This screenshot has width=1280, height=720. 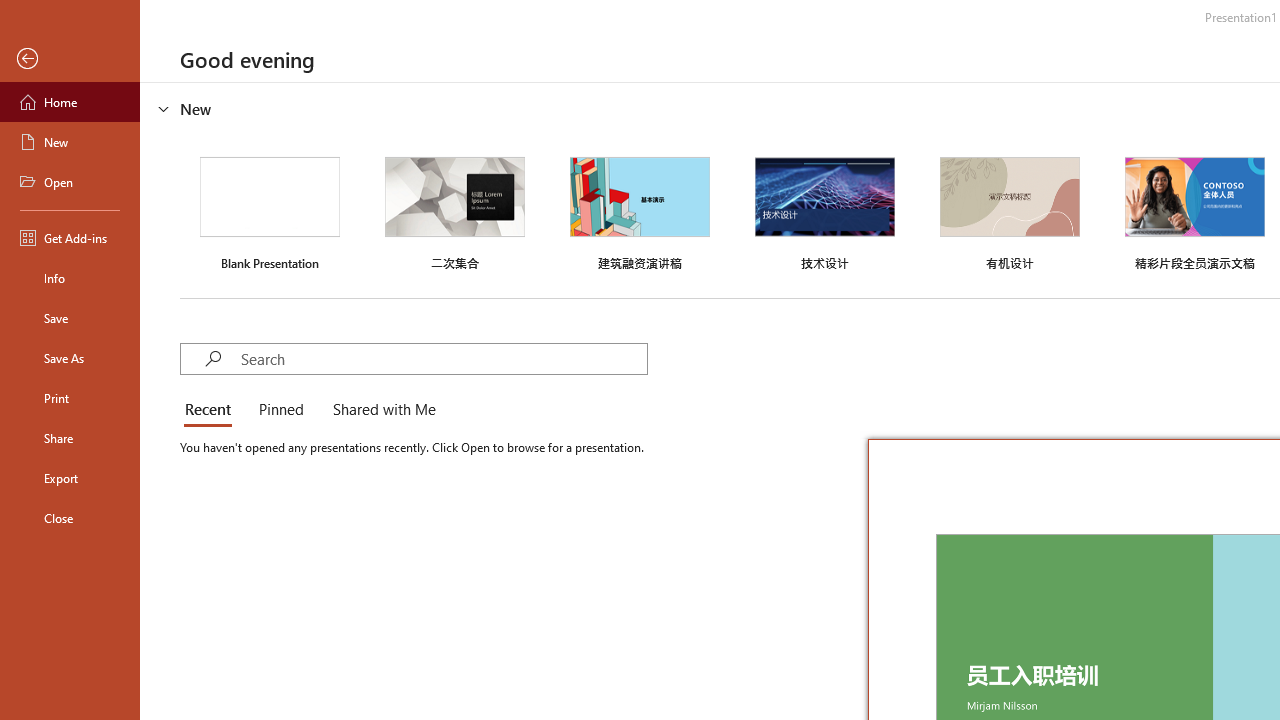 I want to click on Hide or show region, so click(x=164, y=108).